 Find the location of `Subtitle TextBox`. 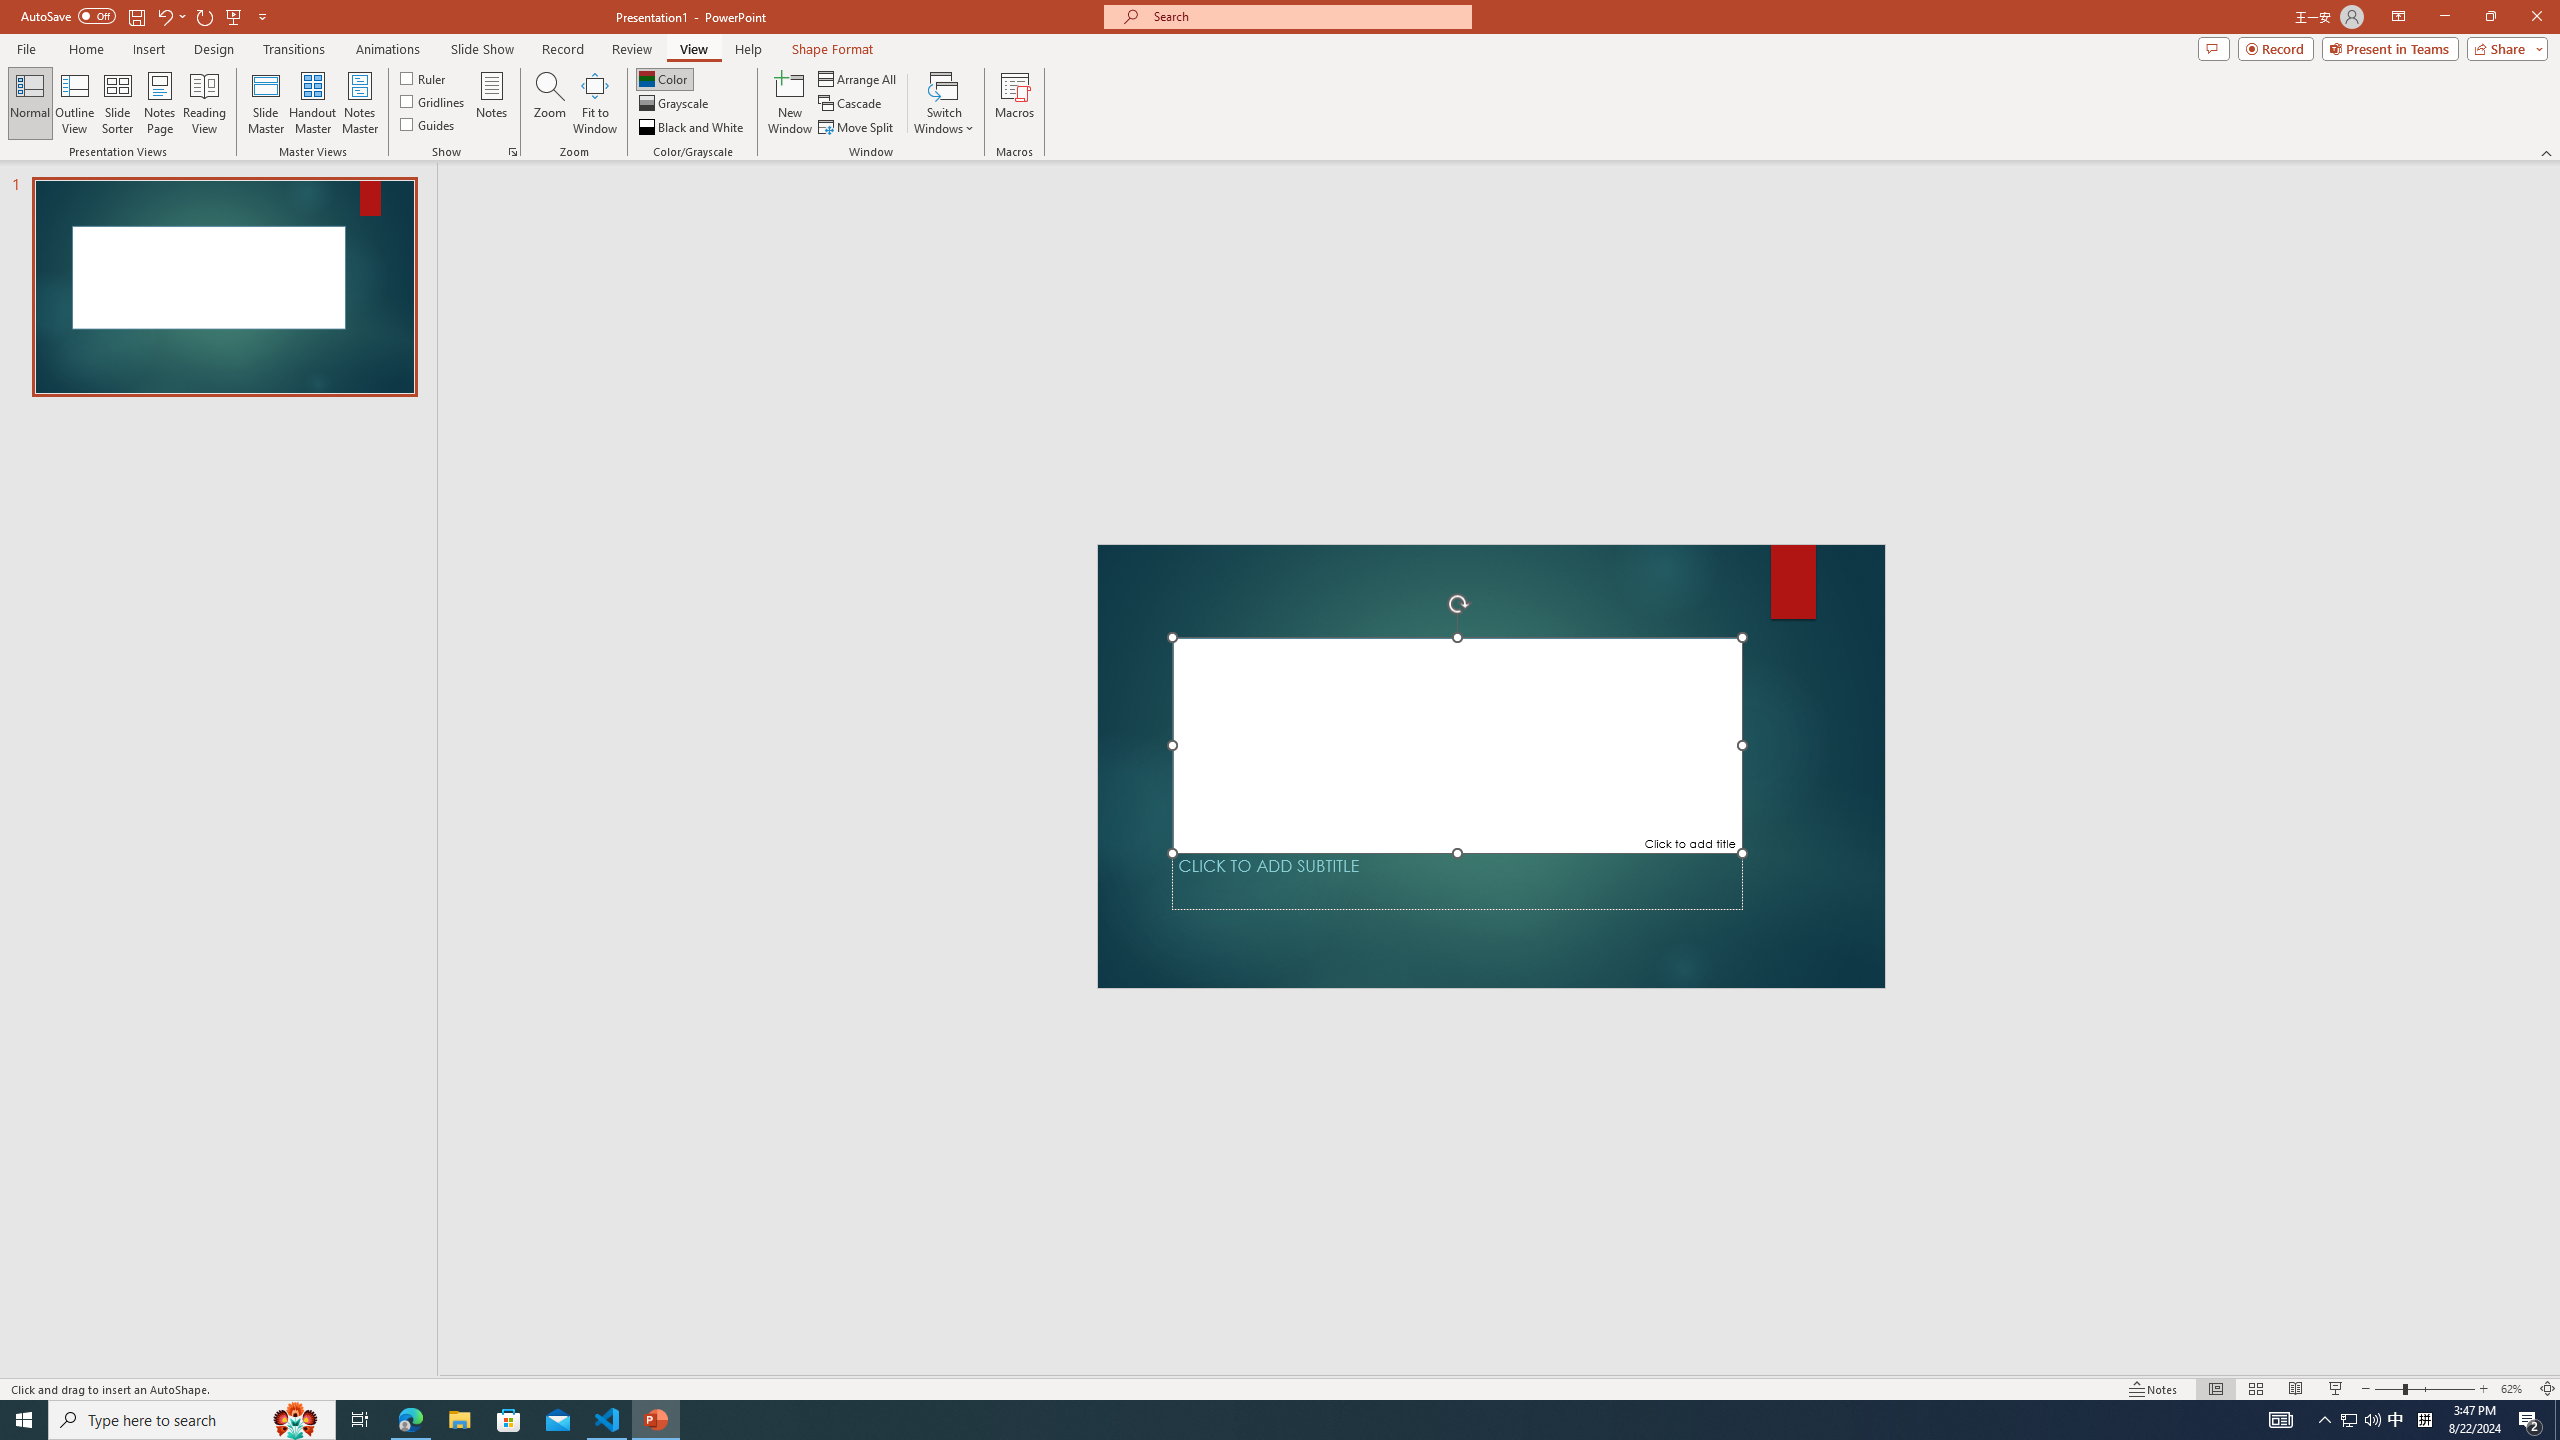

Subtitle TextBox is located at coordinates (1458, 881).